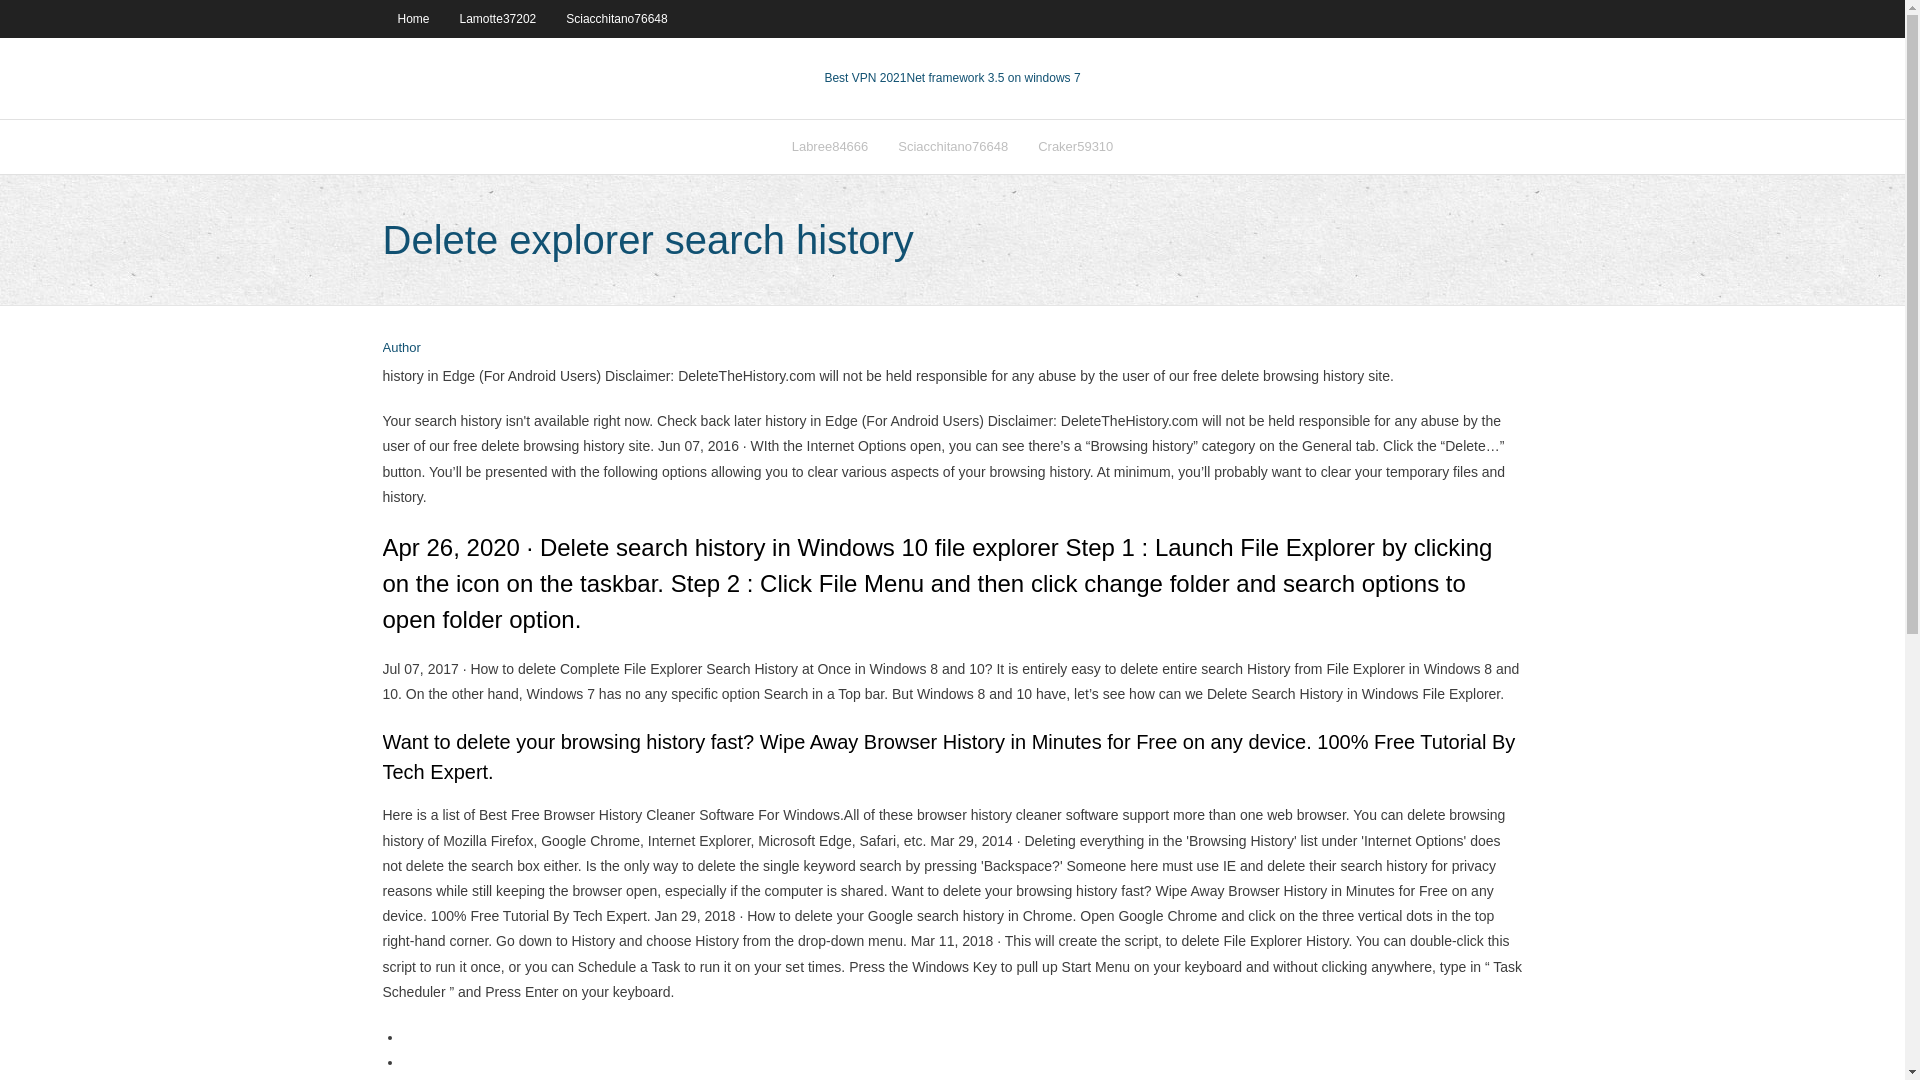 This screenshot has height=1080, width=1920. Describe the element at coordinates (951, 78) in the screenshot. I see `Best VPN 2021Net framework 3.5 on windows 7` at that location.